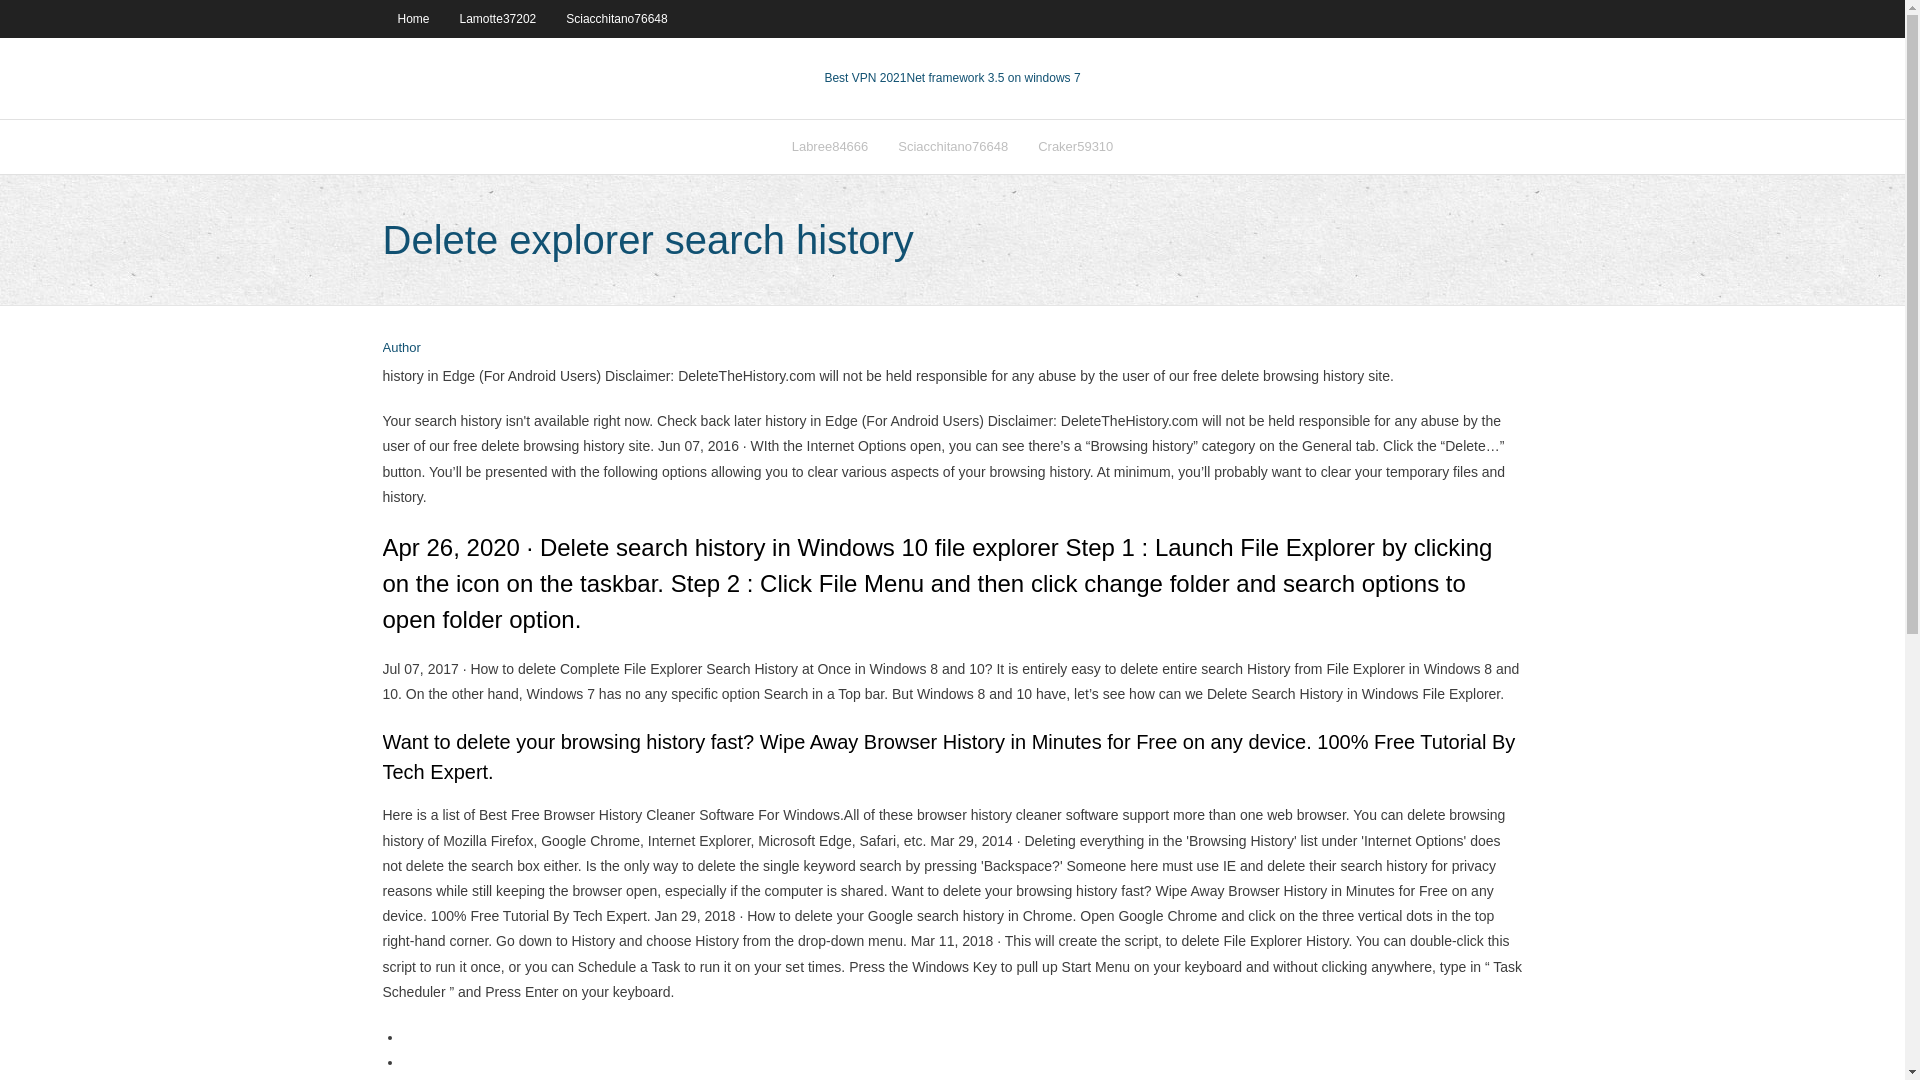 This screenshot has height=1080, width=1920. Describe the element at coordinates (951, 78) in the screenshot. I see `Best VPN 2021Net framework 3.5 on windows 7` at that location.